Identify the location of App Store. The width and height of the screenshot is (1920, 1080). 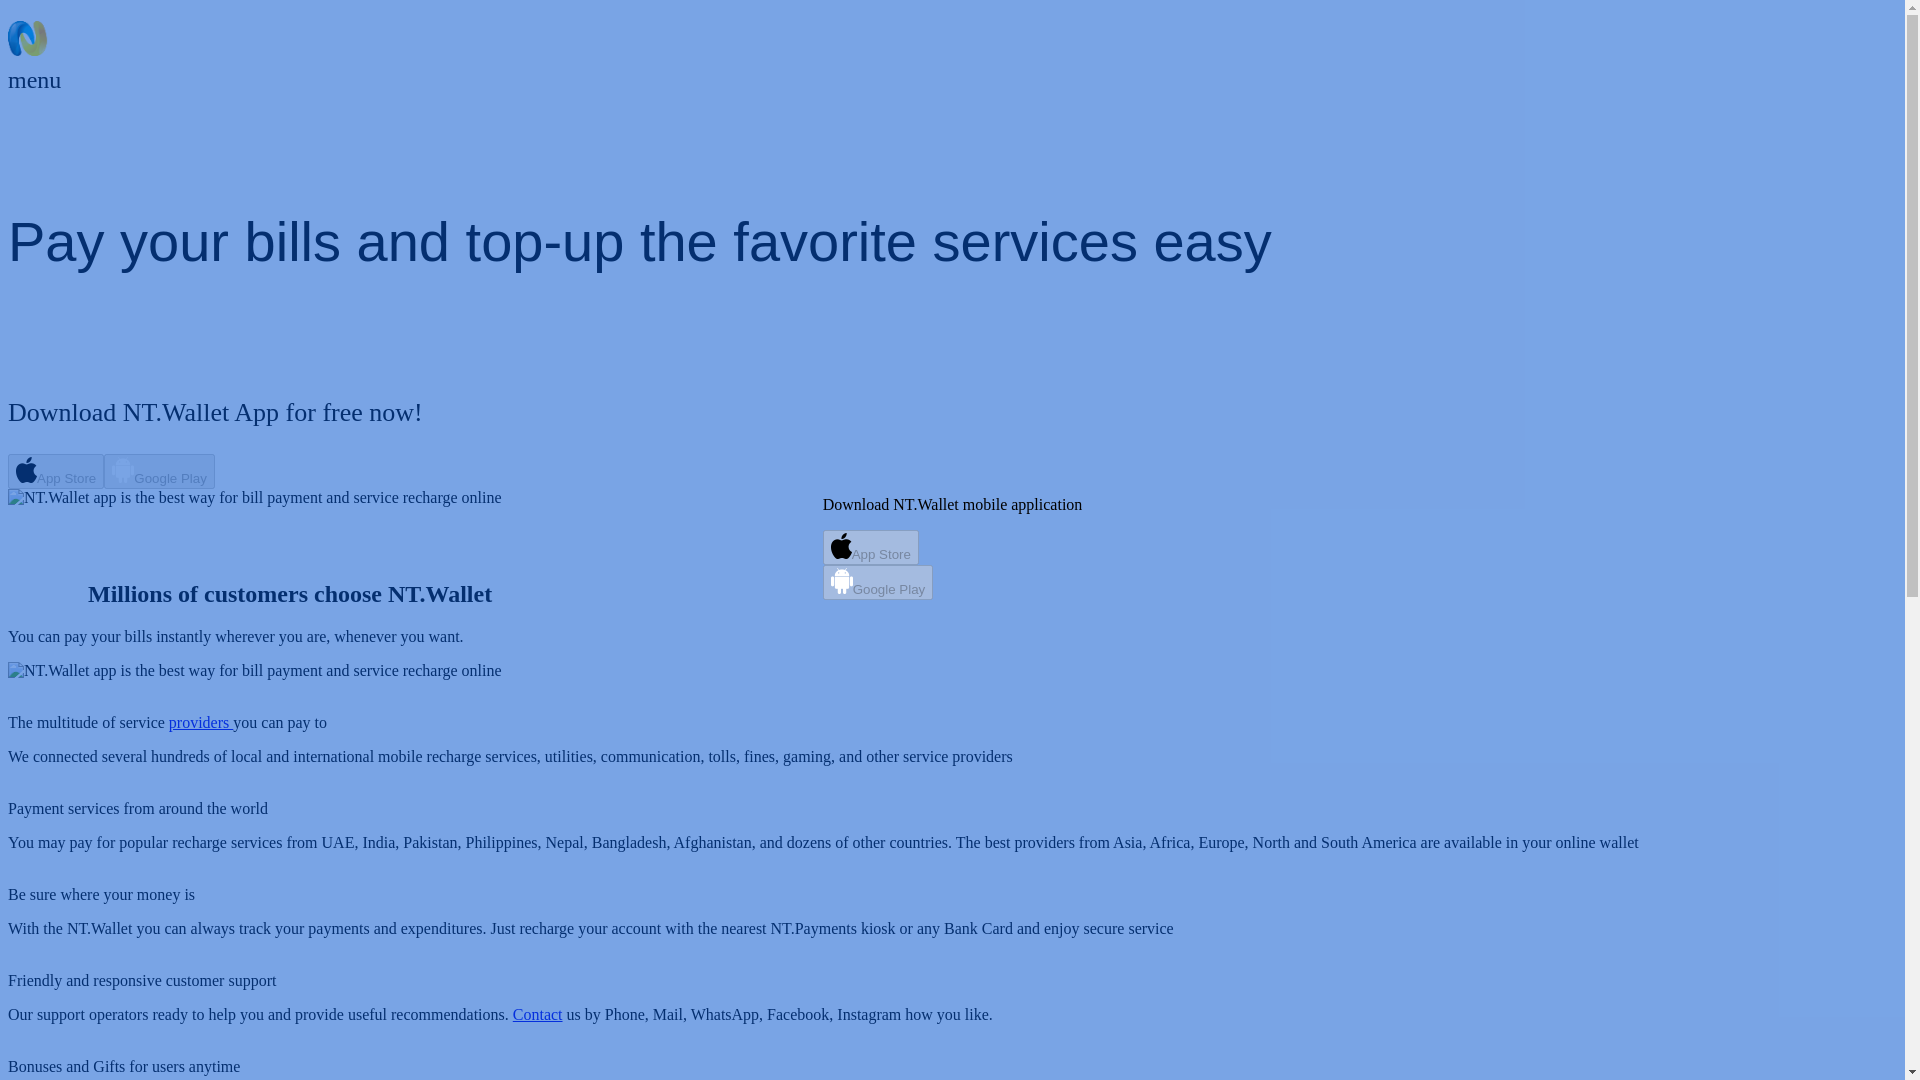
(871, 547).